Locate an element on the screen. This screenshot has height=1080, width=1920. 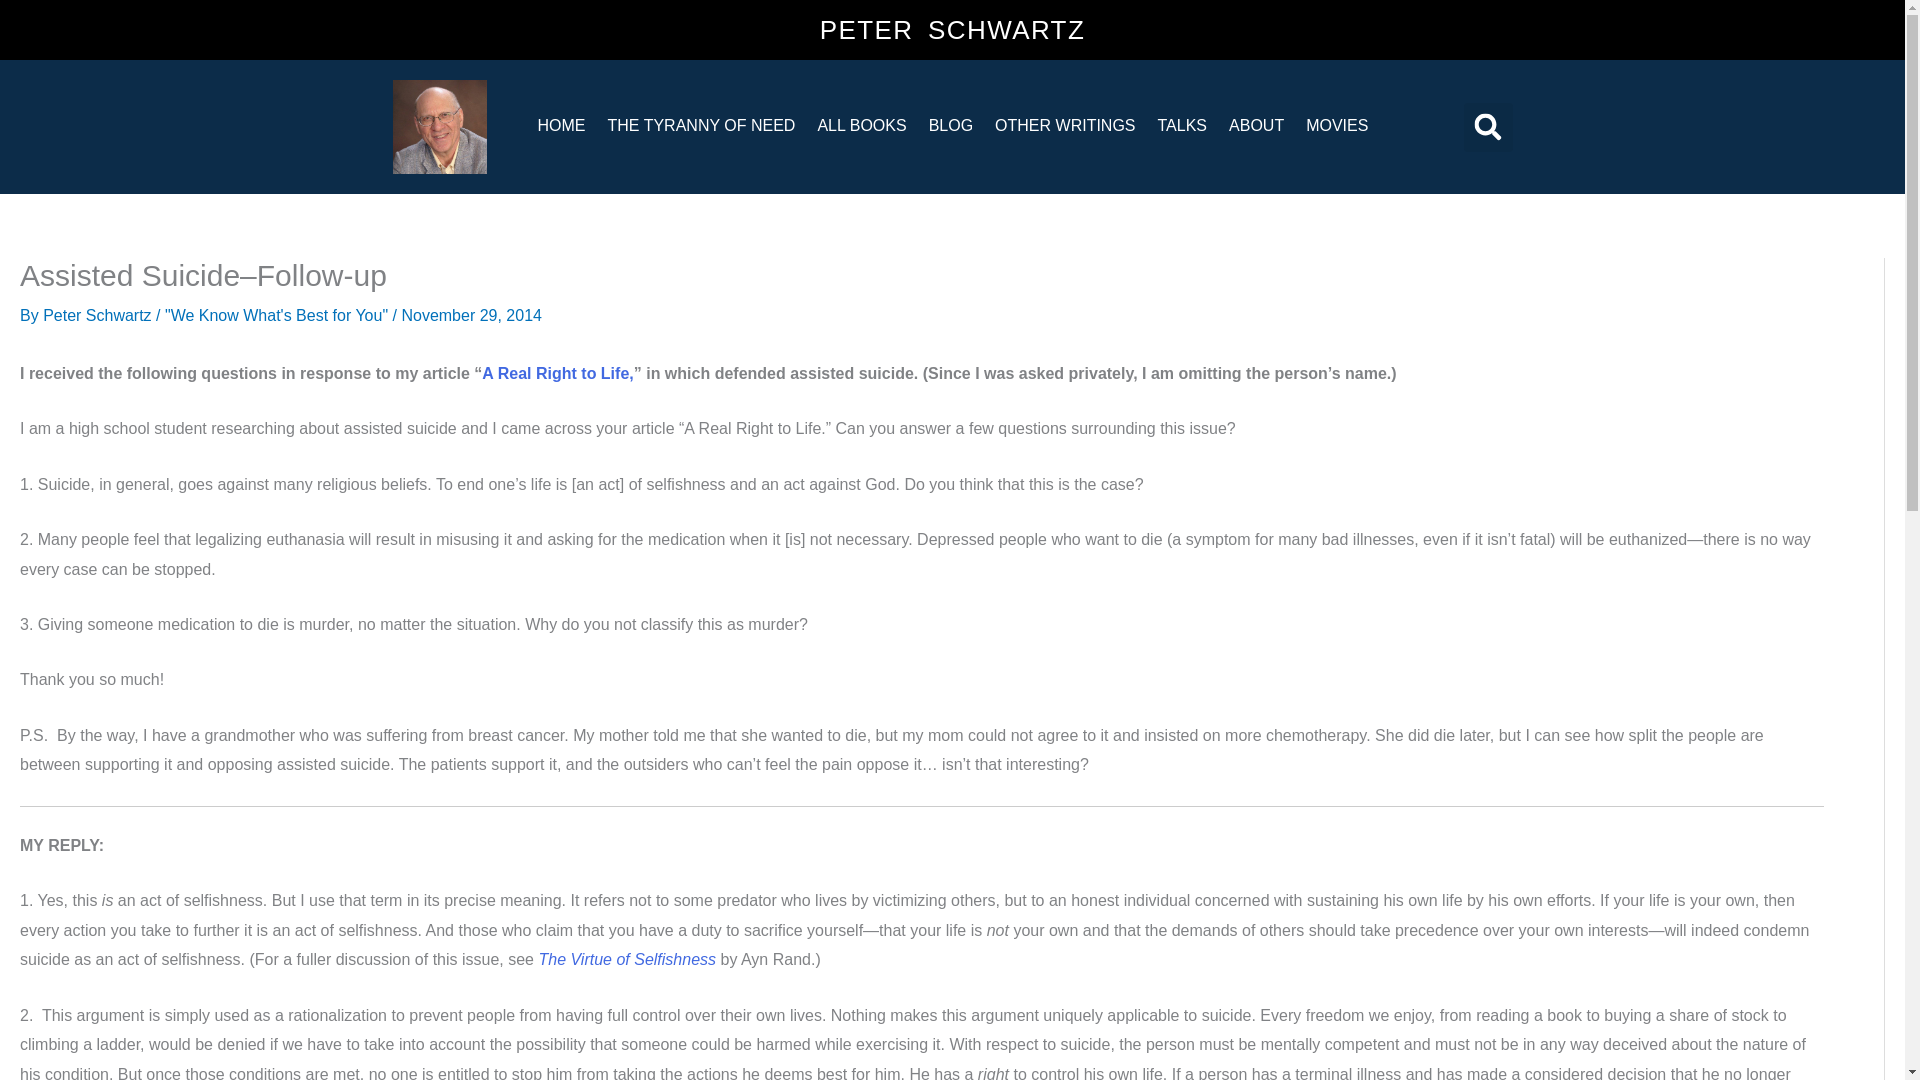
HOME is located at coordinates (560, 124).